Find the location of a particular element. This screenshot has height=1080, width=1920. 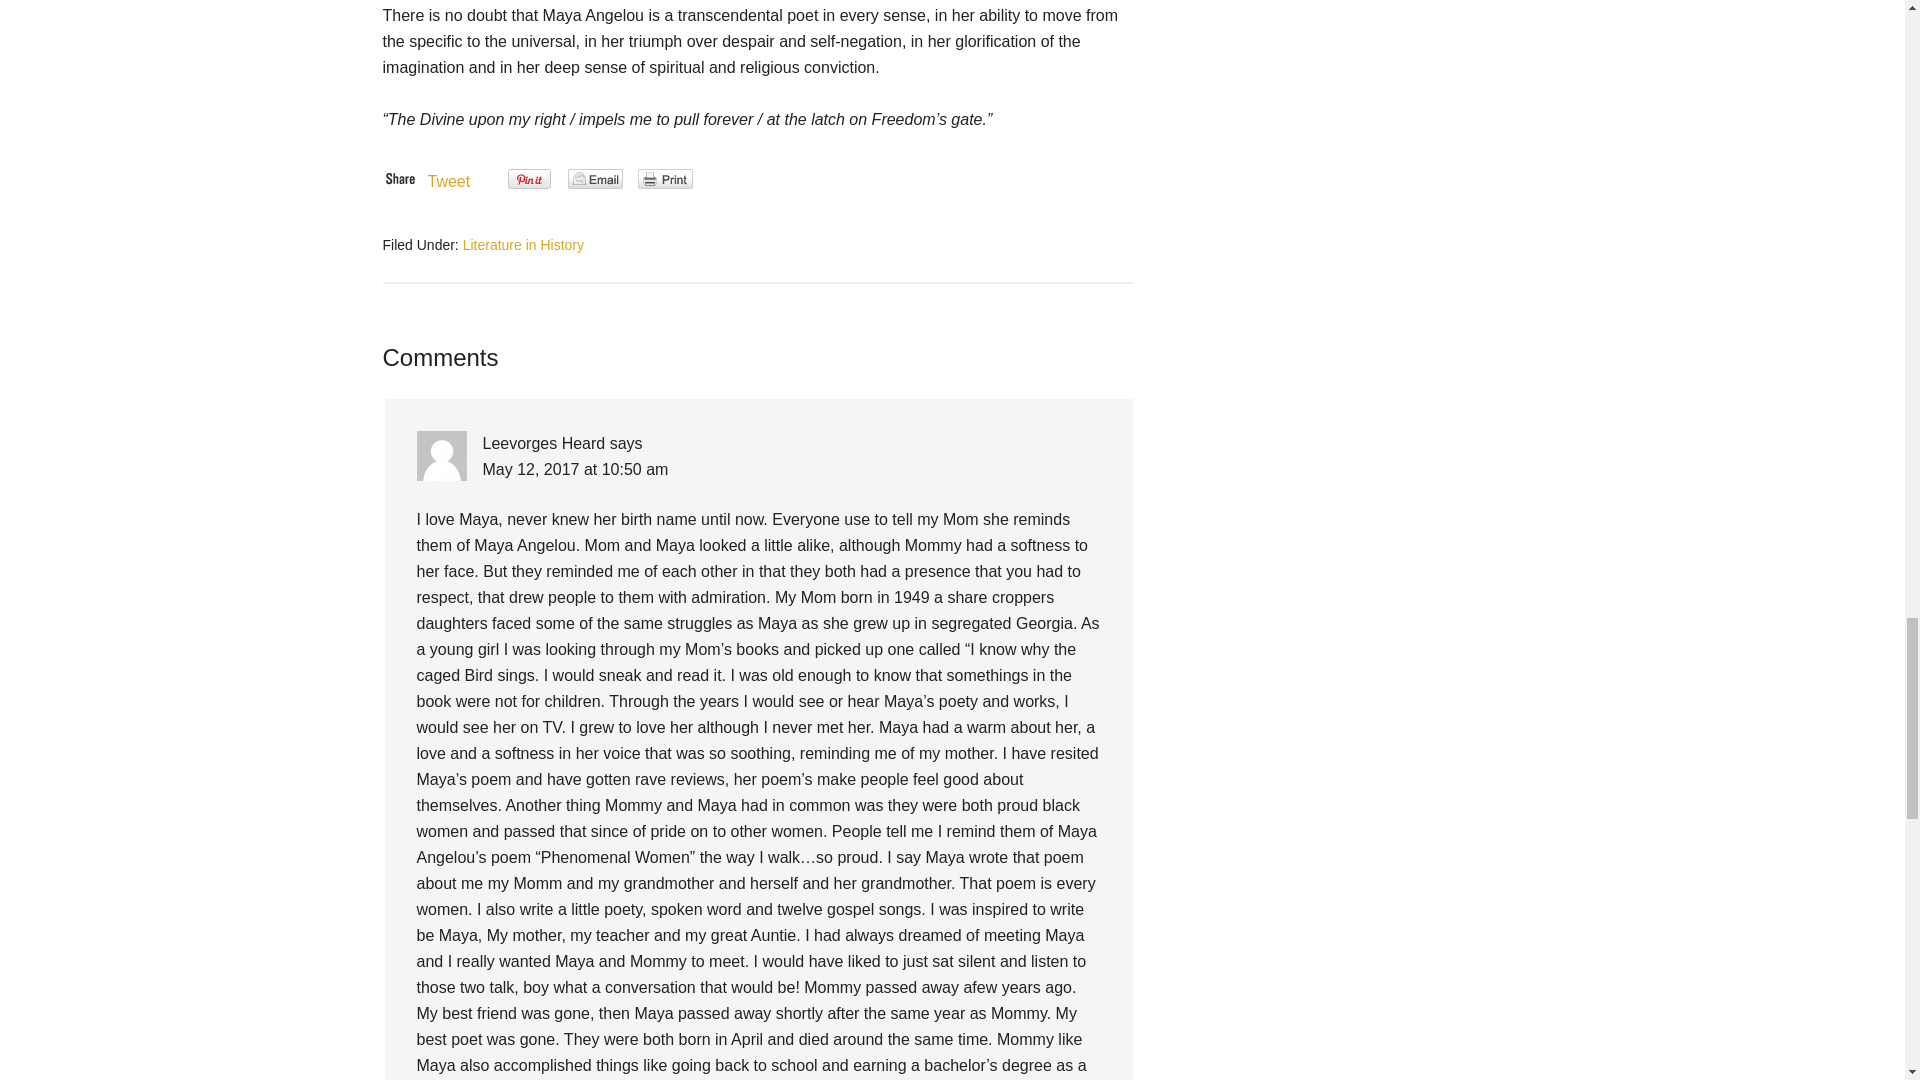

Print is located at coordinates (665, 178).